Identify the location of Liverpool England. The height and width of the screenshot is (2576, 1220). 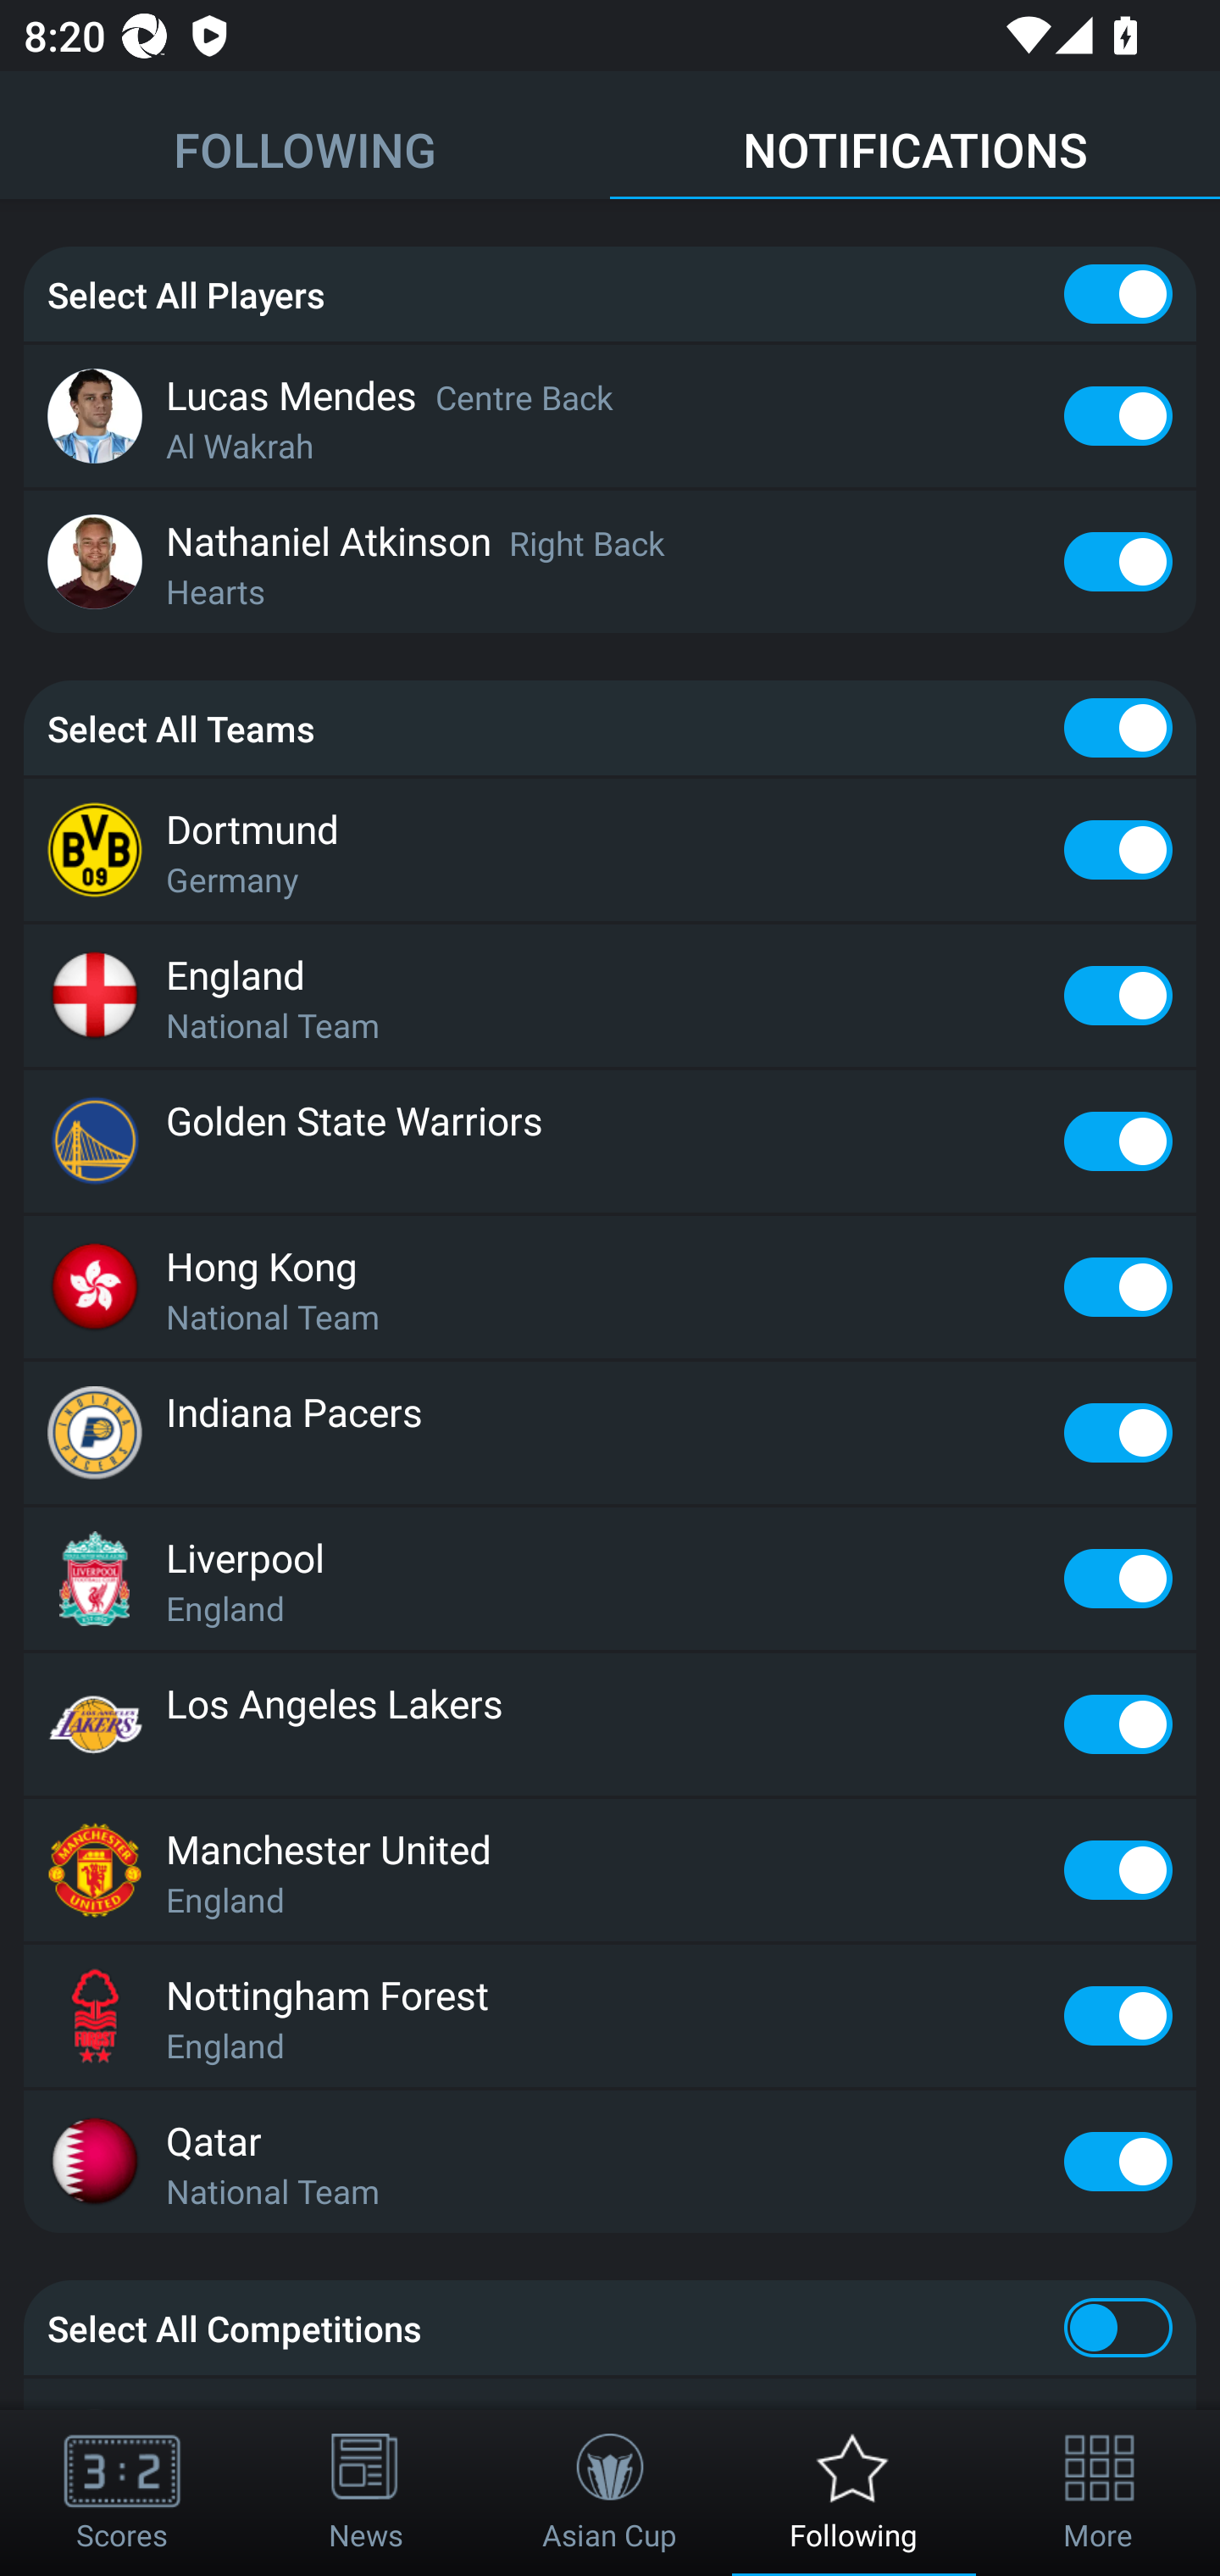
(610, 1578).